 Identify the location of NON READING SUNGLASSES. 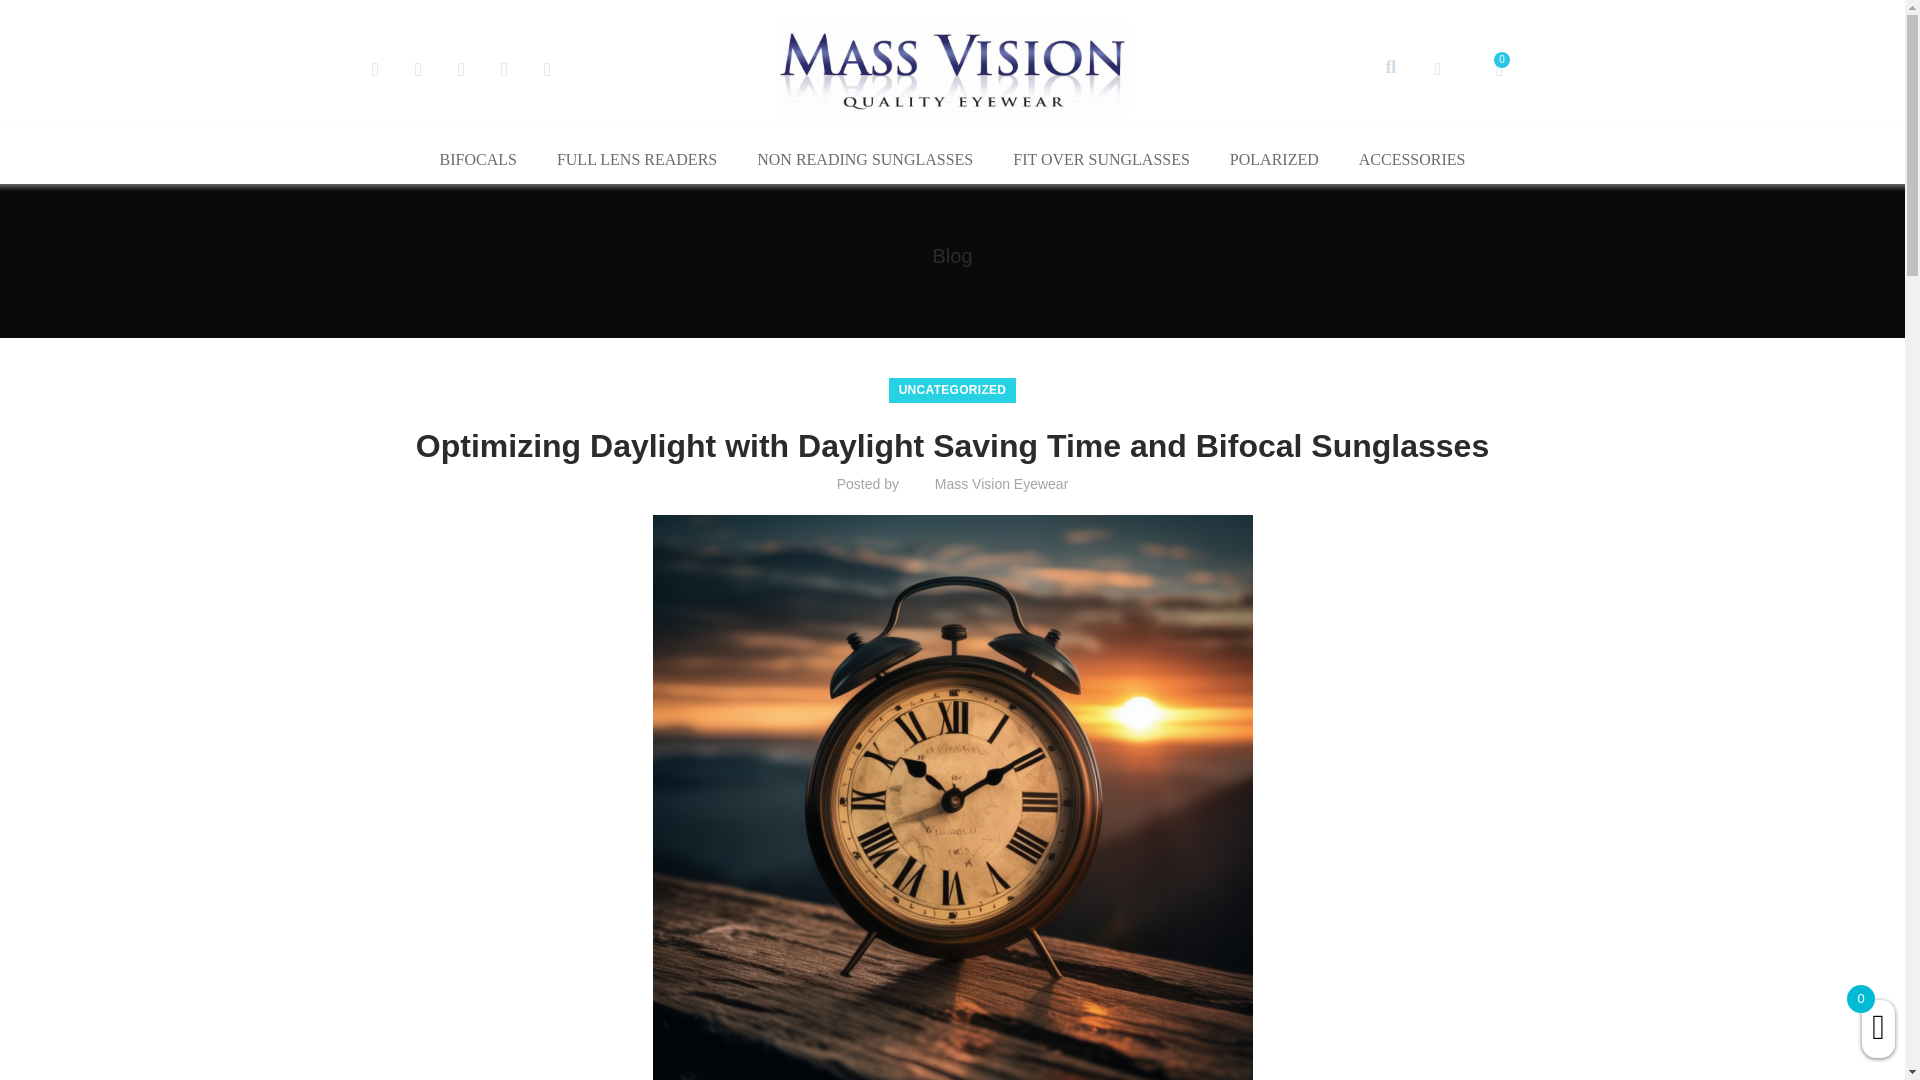
(864, 160).